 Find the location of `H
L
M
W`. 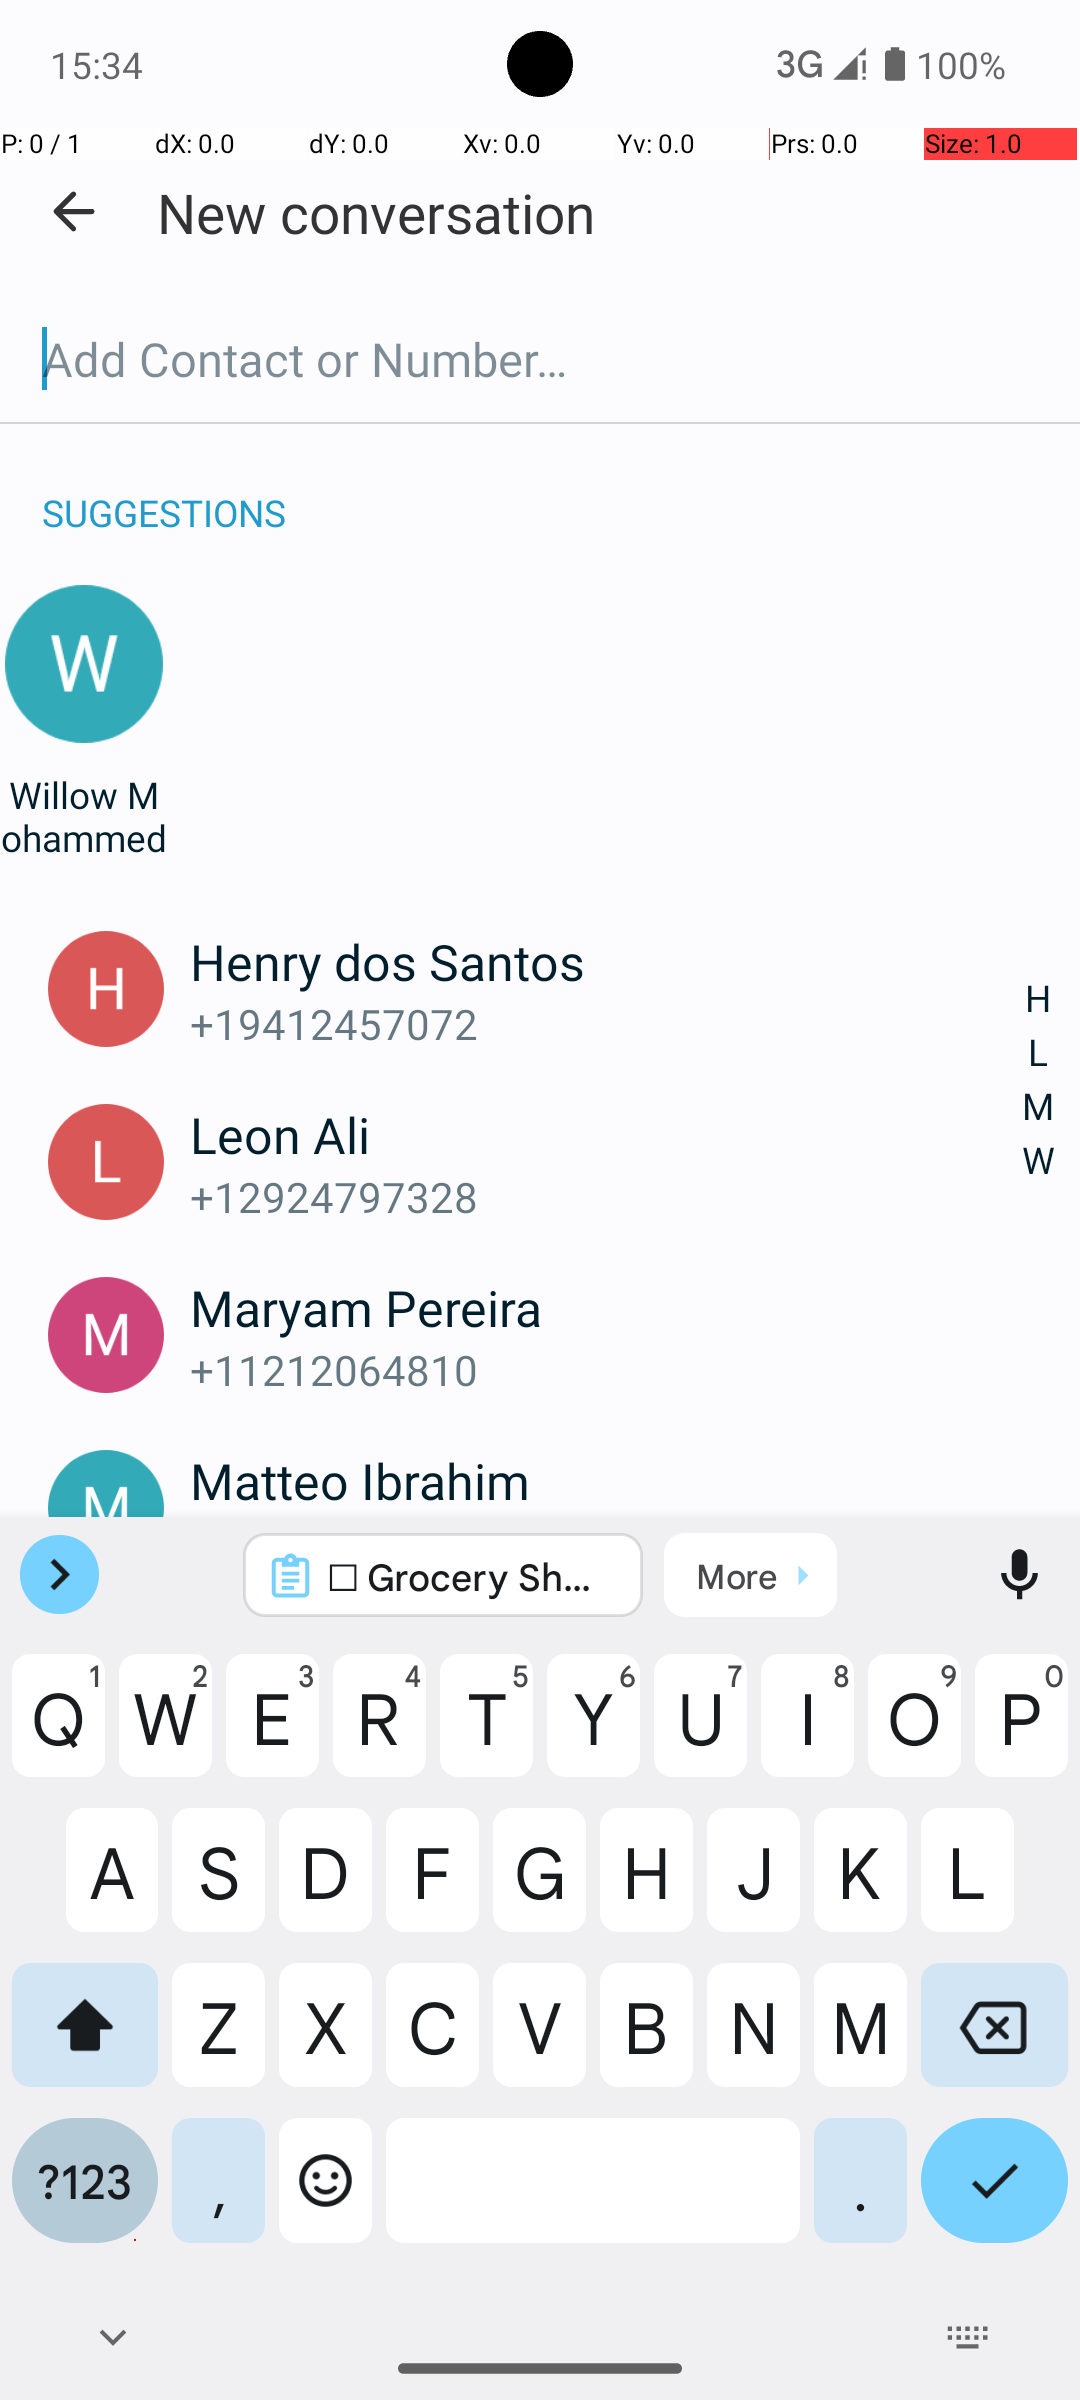

H
L
M
W is located at coordinates (1038, 1080).